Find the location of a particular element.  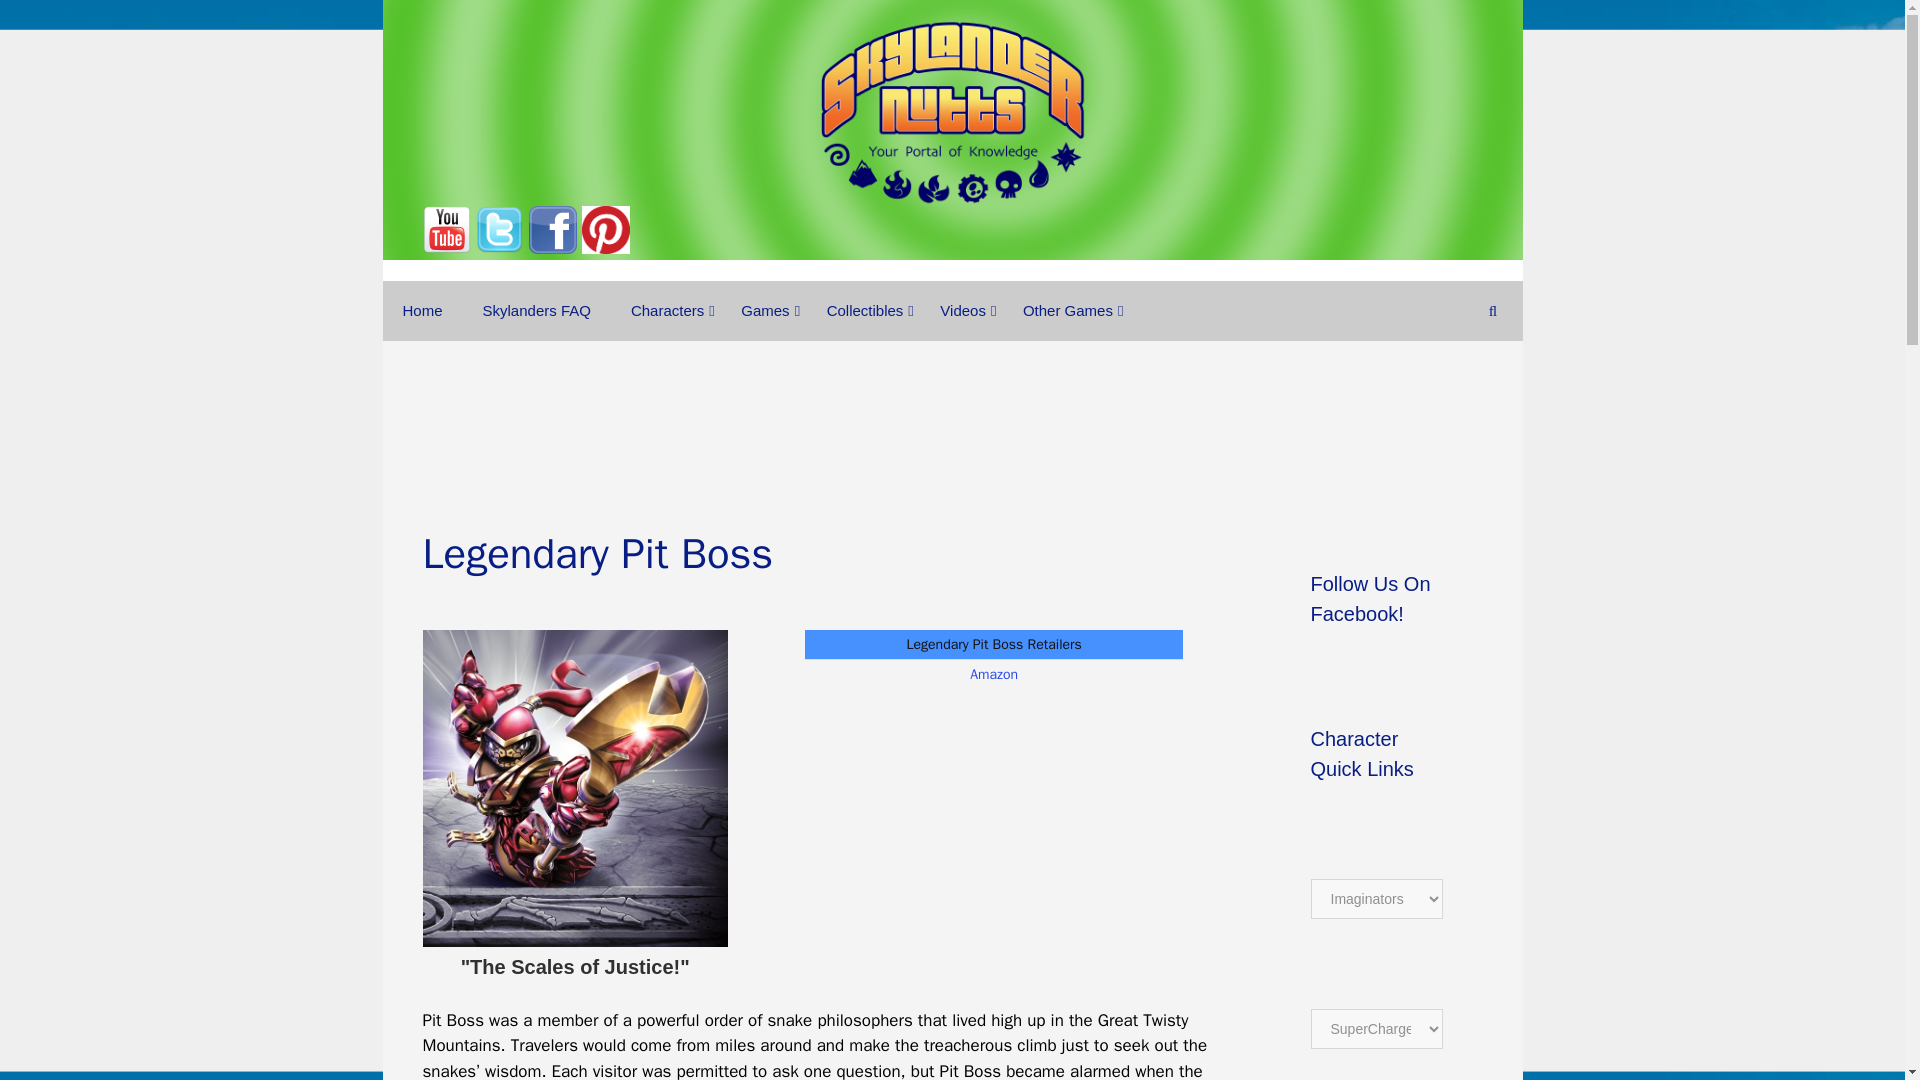

Collectibles is located at coordinates (864, 310).